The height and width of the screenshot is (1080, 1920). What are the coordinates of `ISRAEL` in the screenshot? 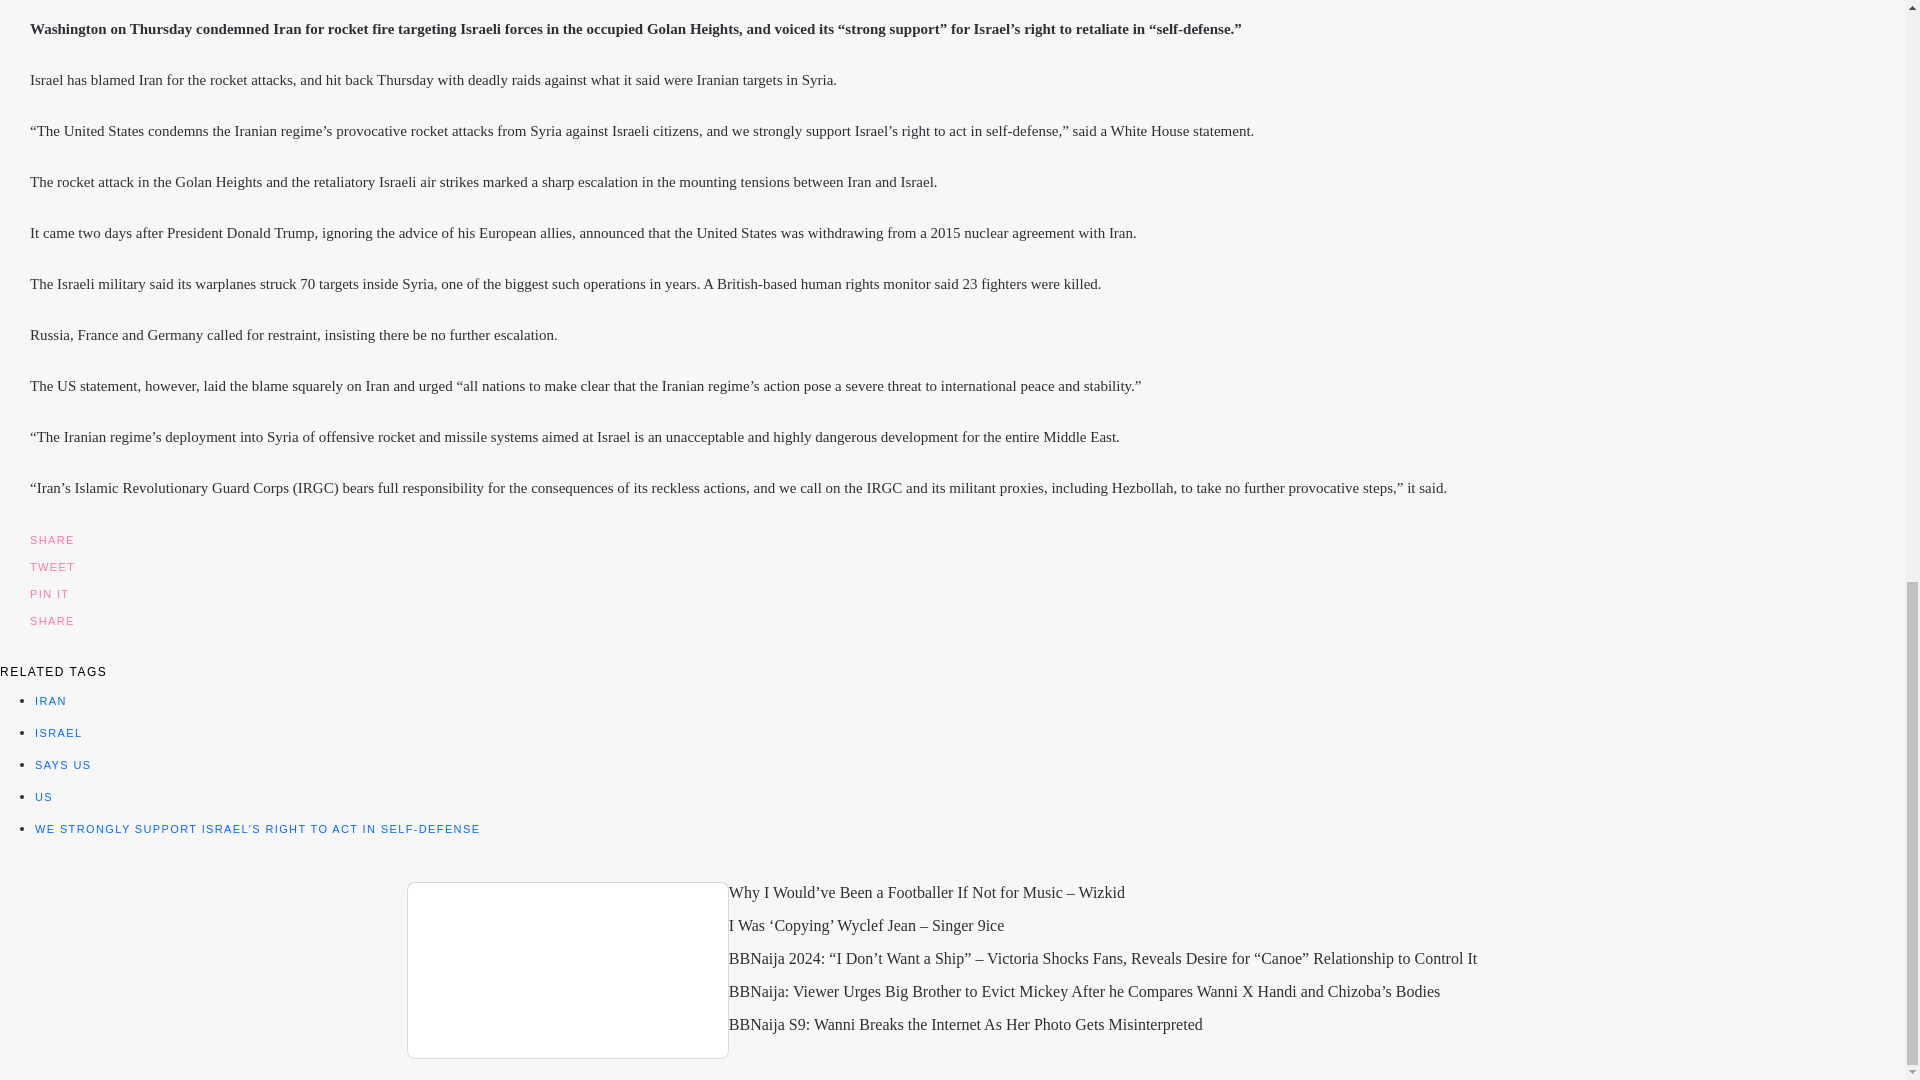 It's located at (58, 732).